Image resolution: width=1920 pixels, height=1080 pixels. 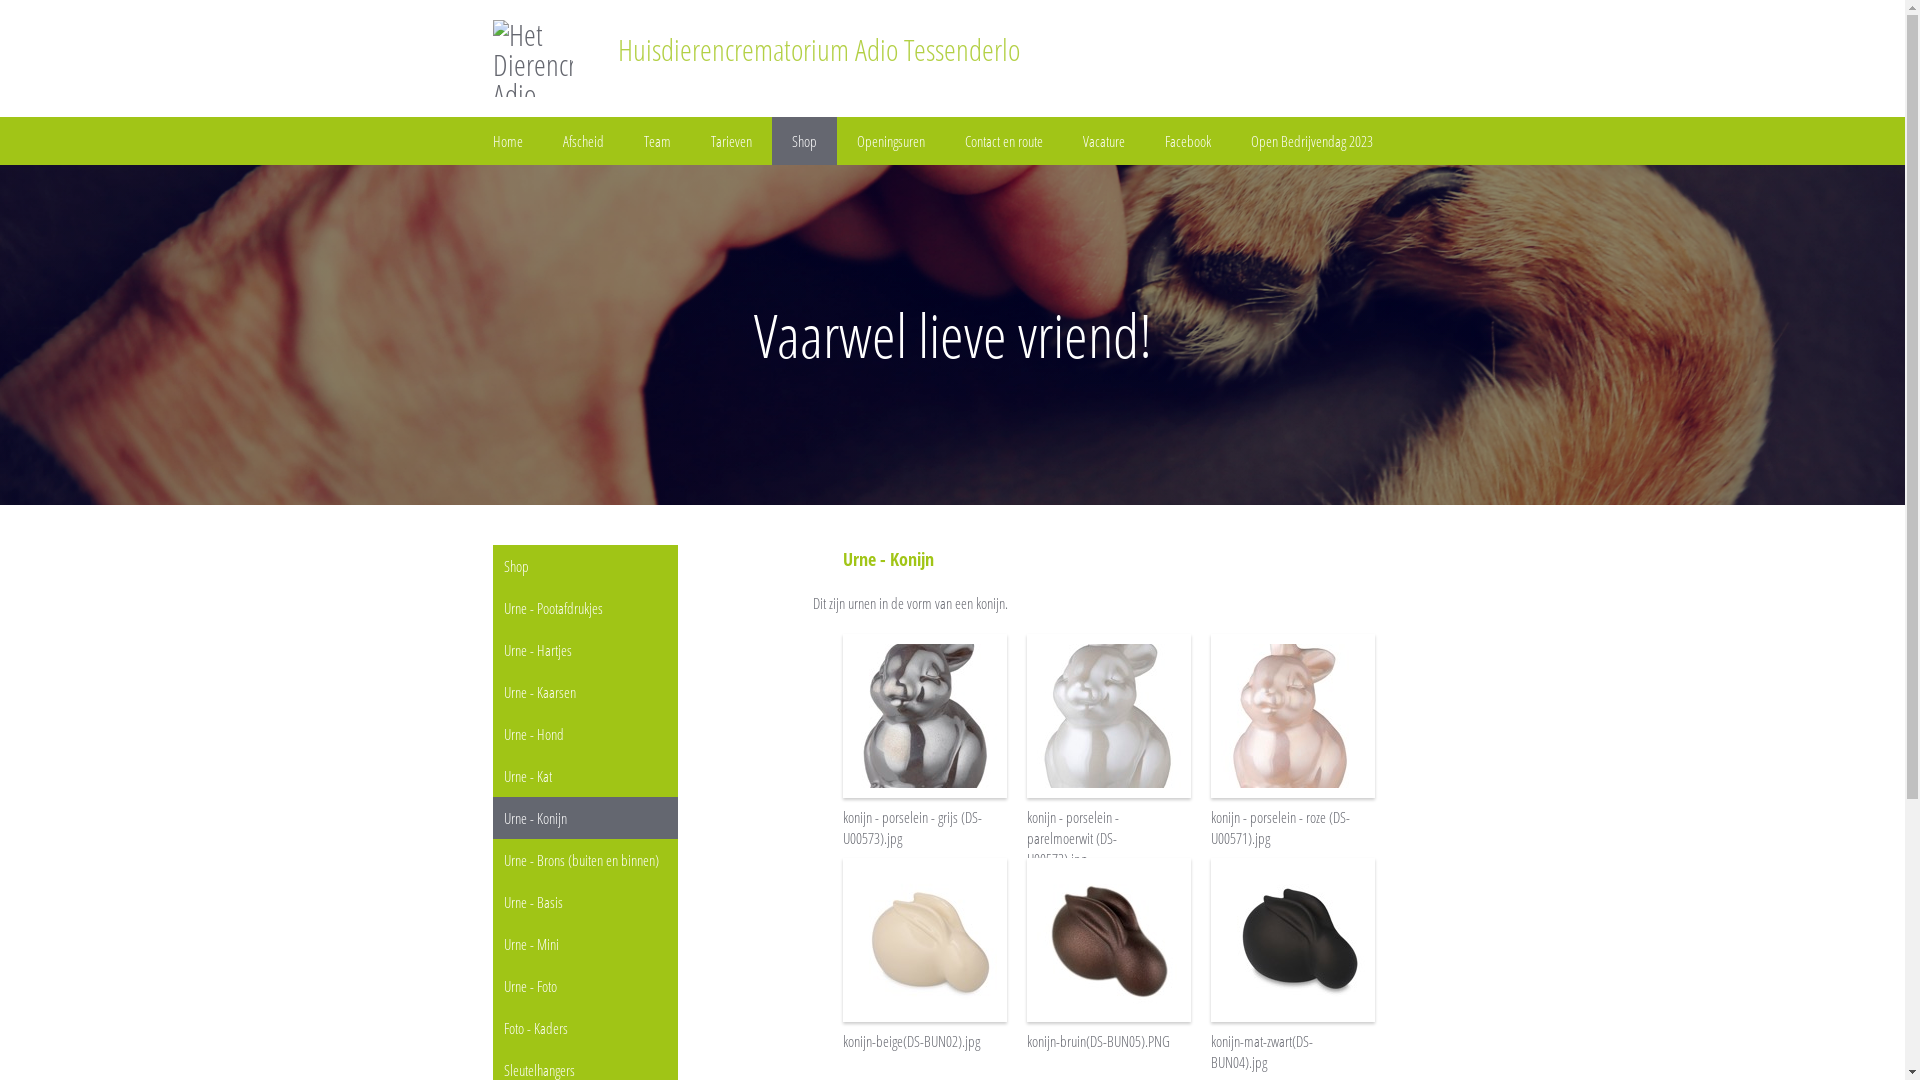 I want to click on Urne - Kat, so click(x=584, y=776).